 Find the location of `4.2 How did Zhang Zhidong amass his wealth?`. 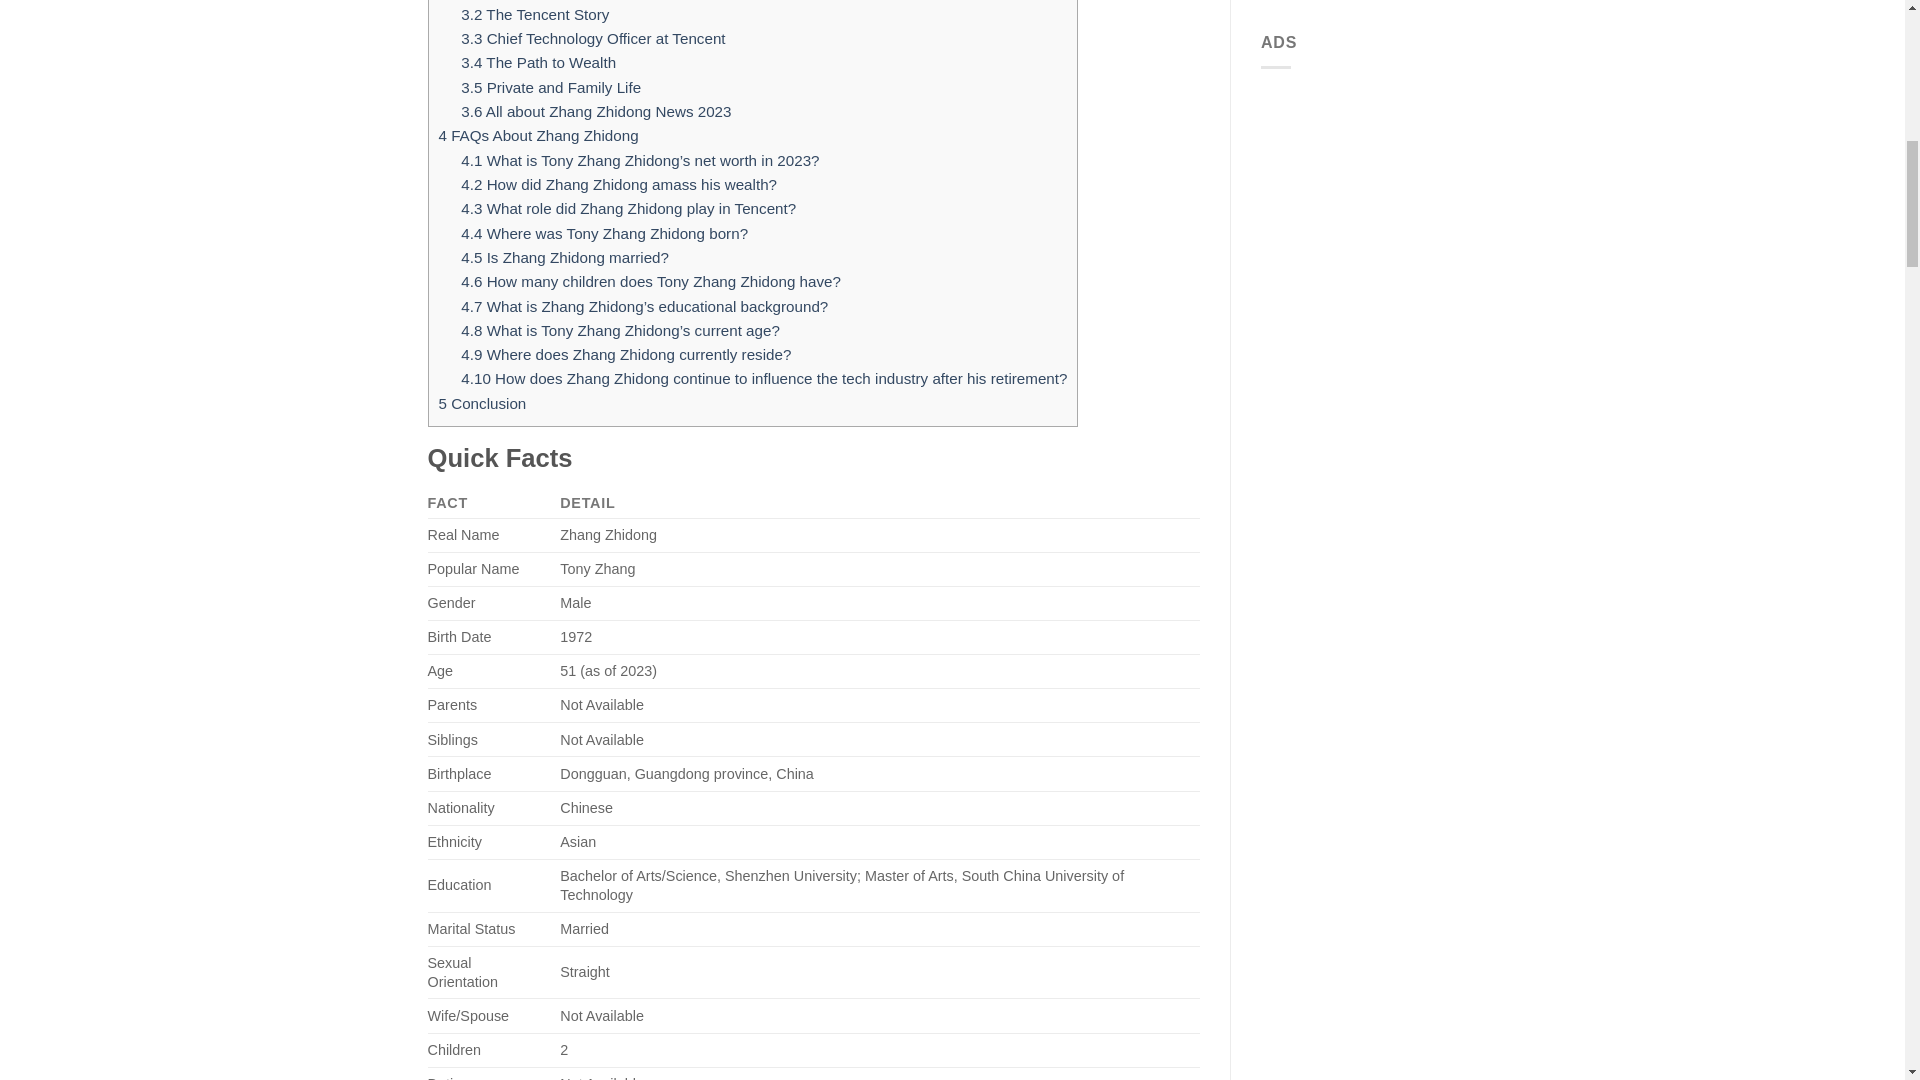

4.2 How did Zhang Zhidong amass his wealth? is located at coordinates (618, 184).